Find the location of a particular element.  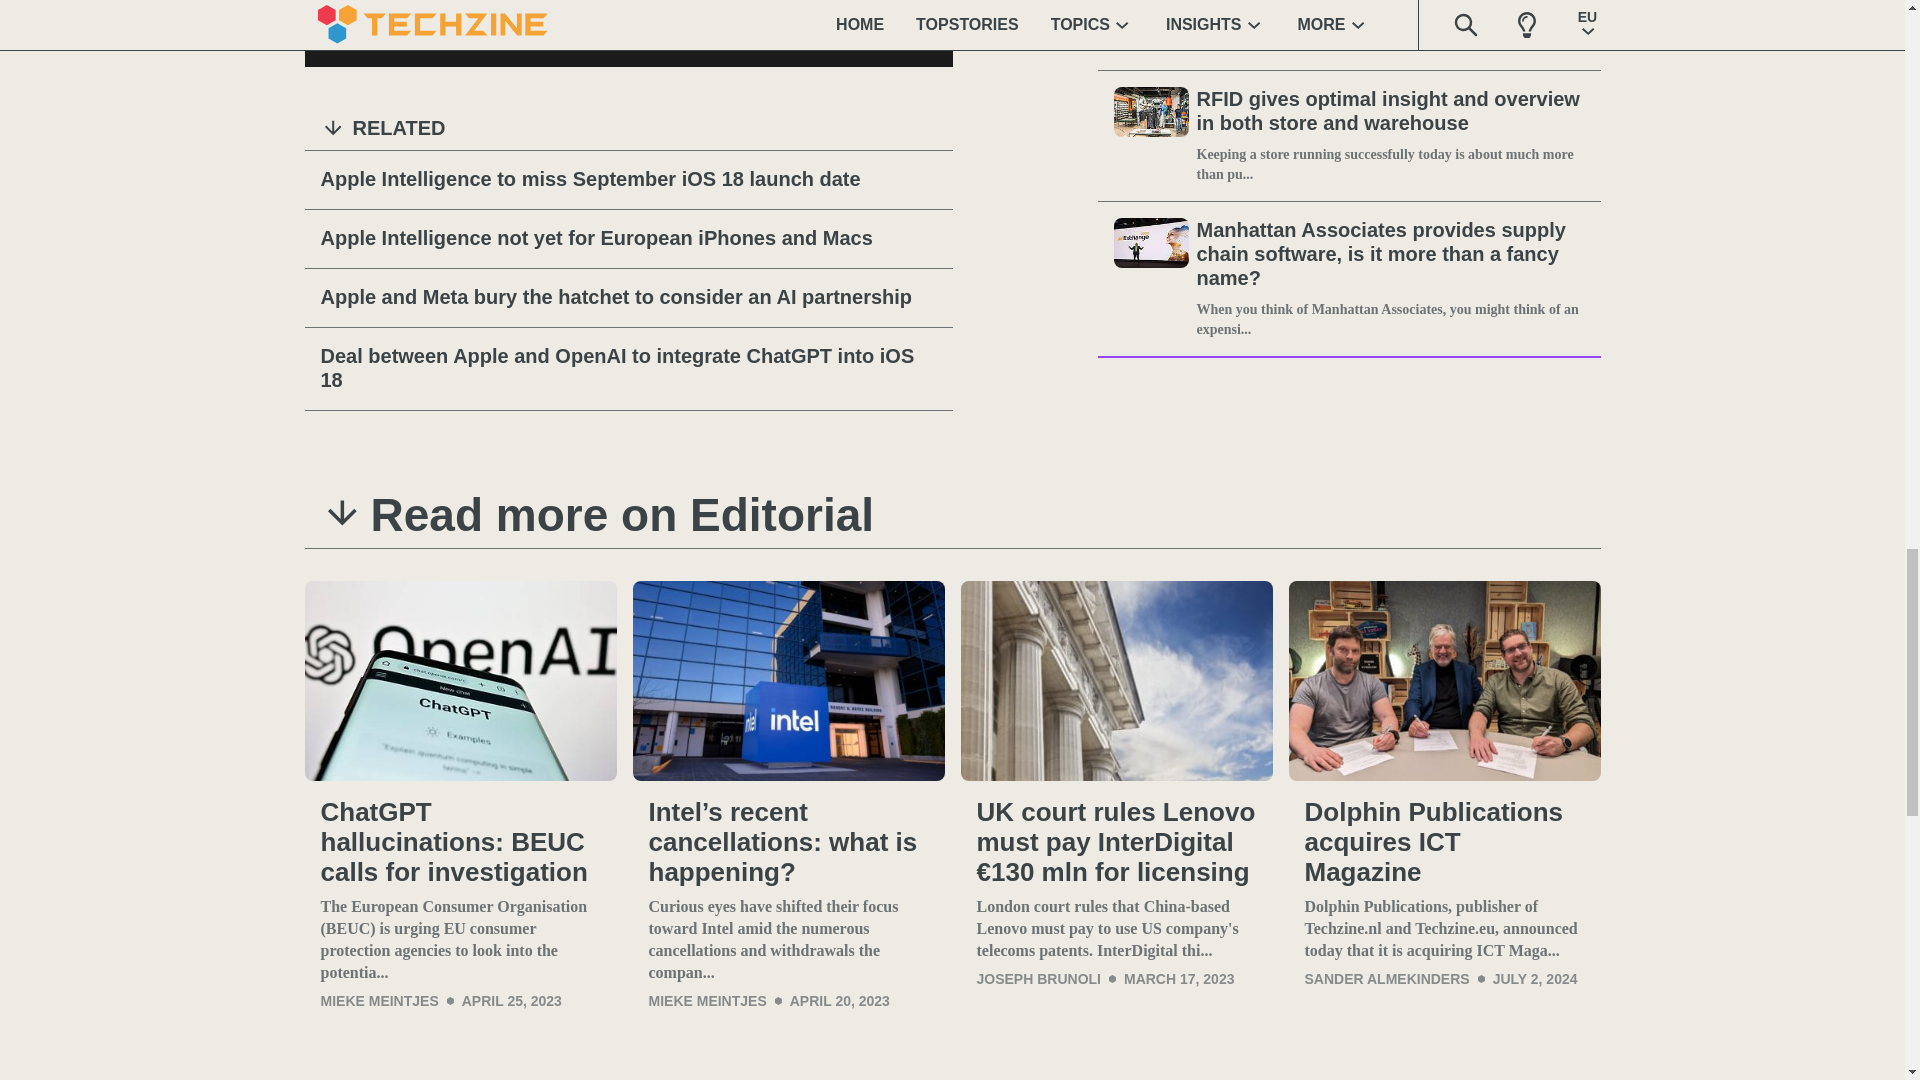

ChatGPT hallucinations: BEUC calls for investigation is located at coordinates (460, 680).